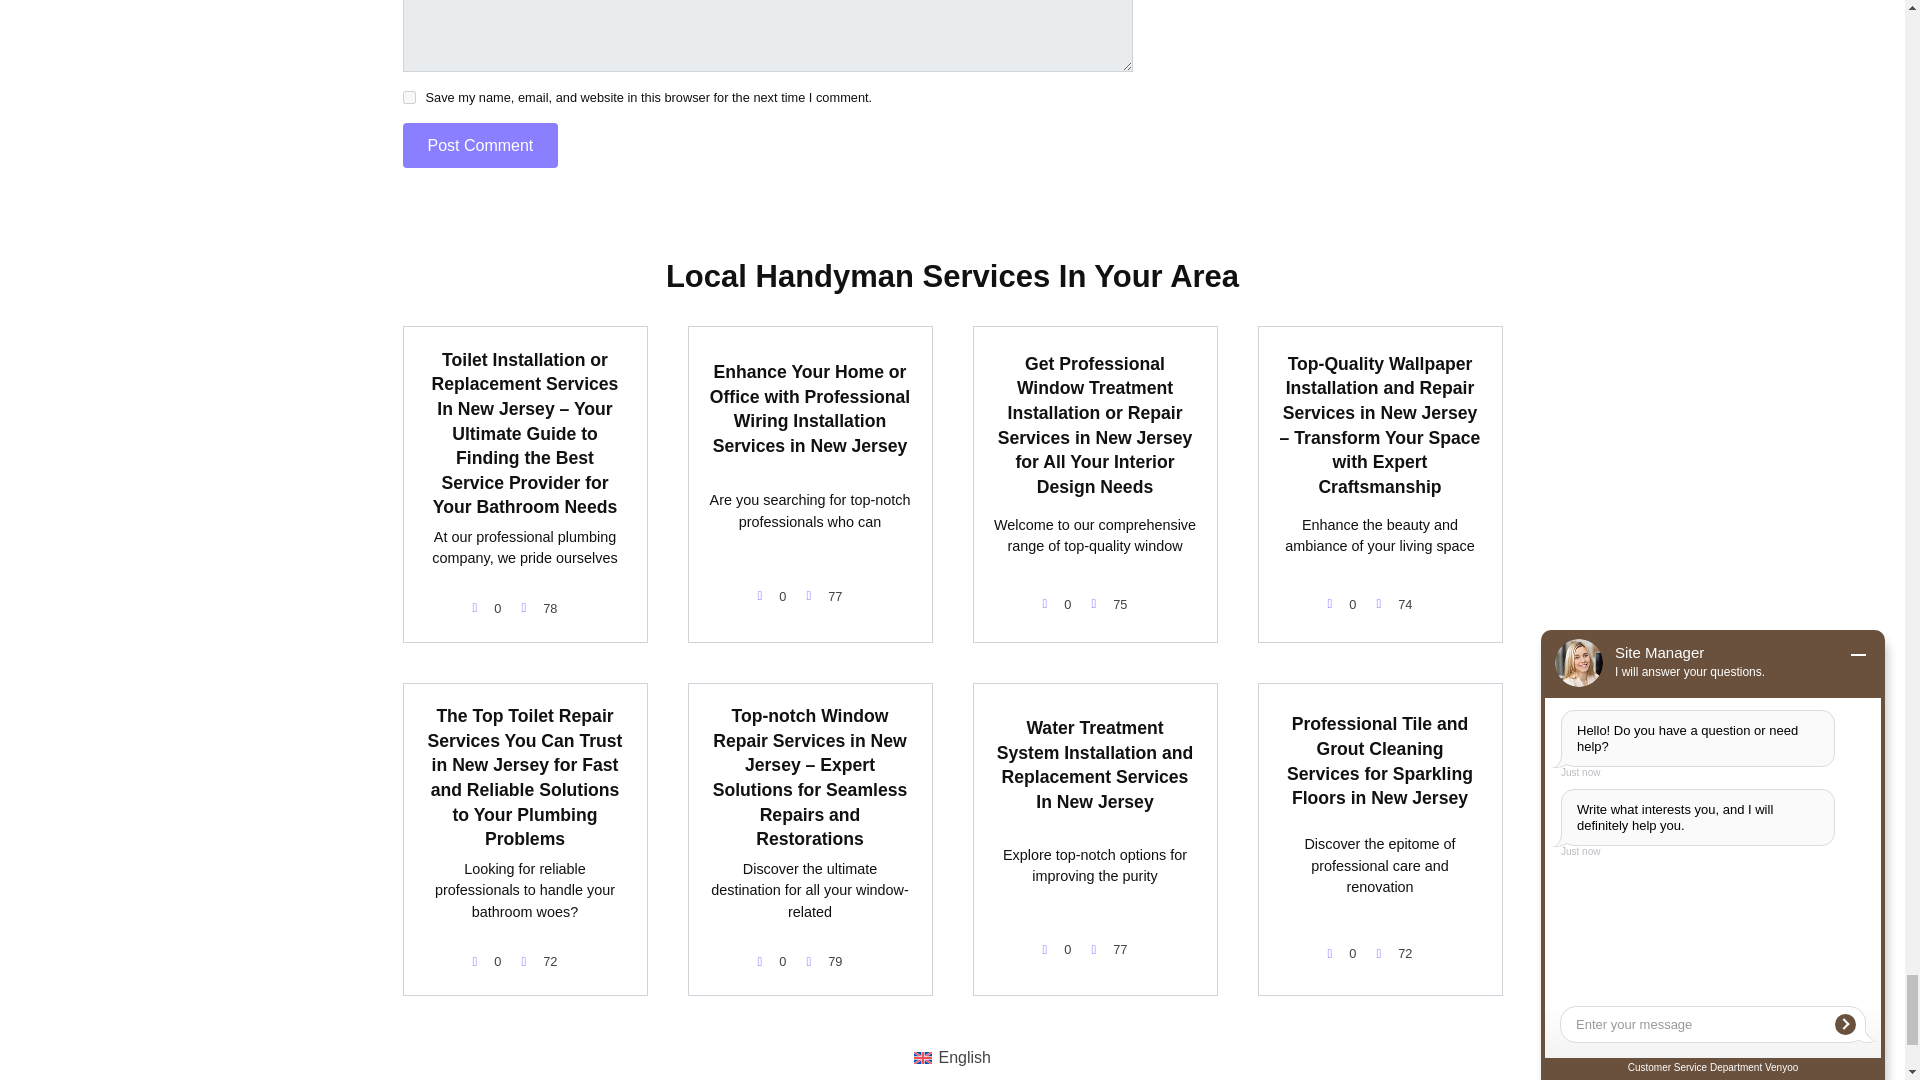 The image size is (1920, 1080). I want to click on Post Comment, so click(480, 146).